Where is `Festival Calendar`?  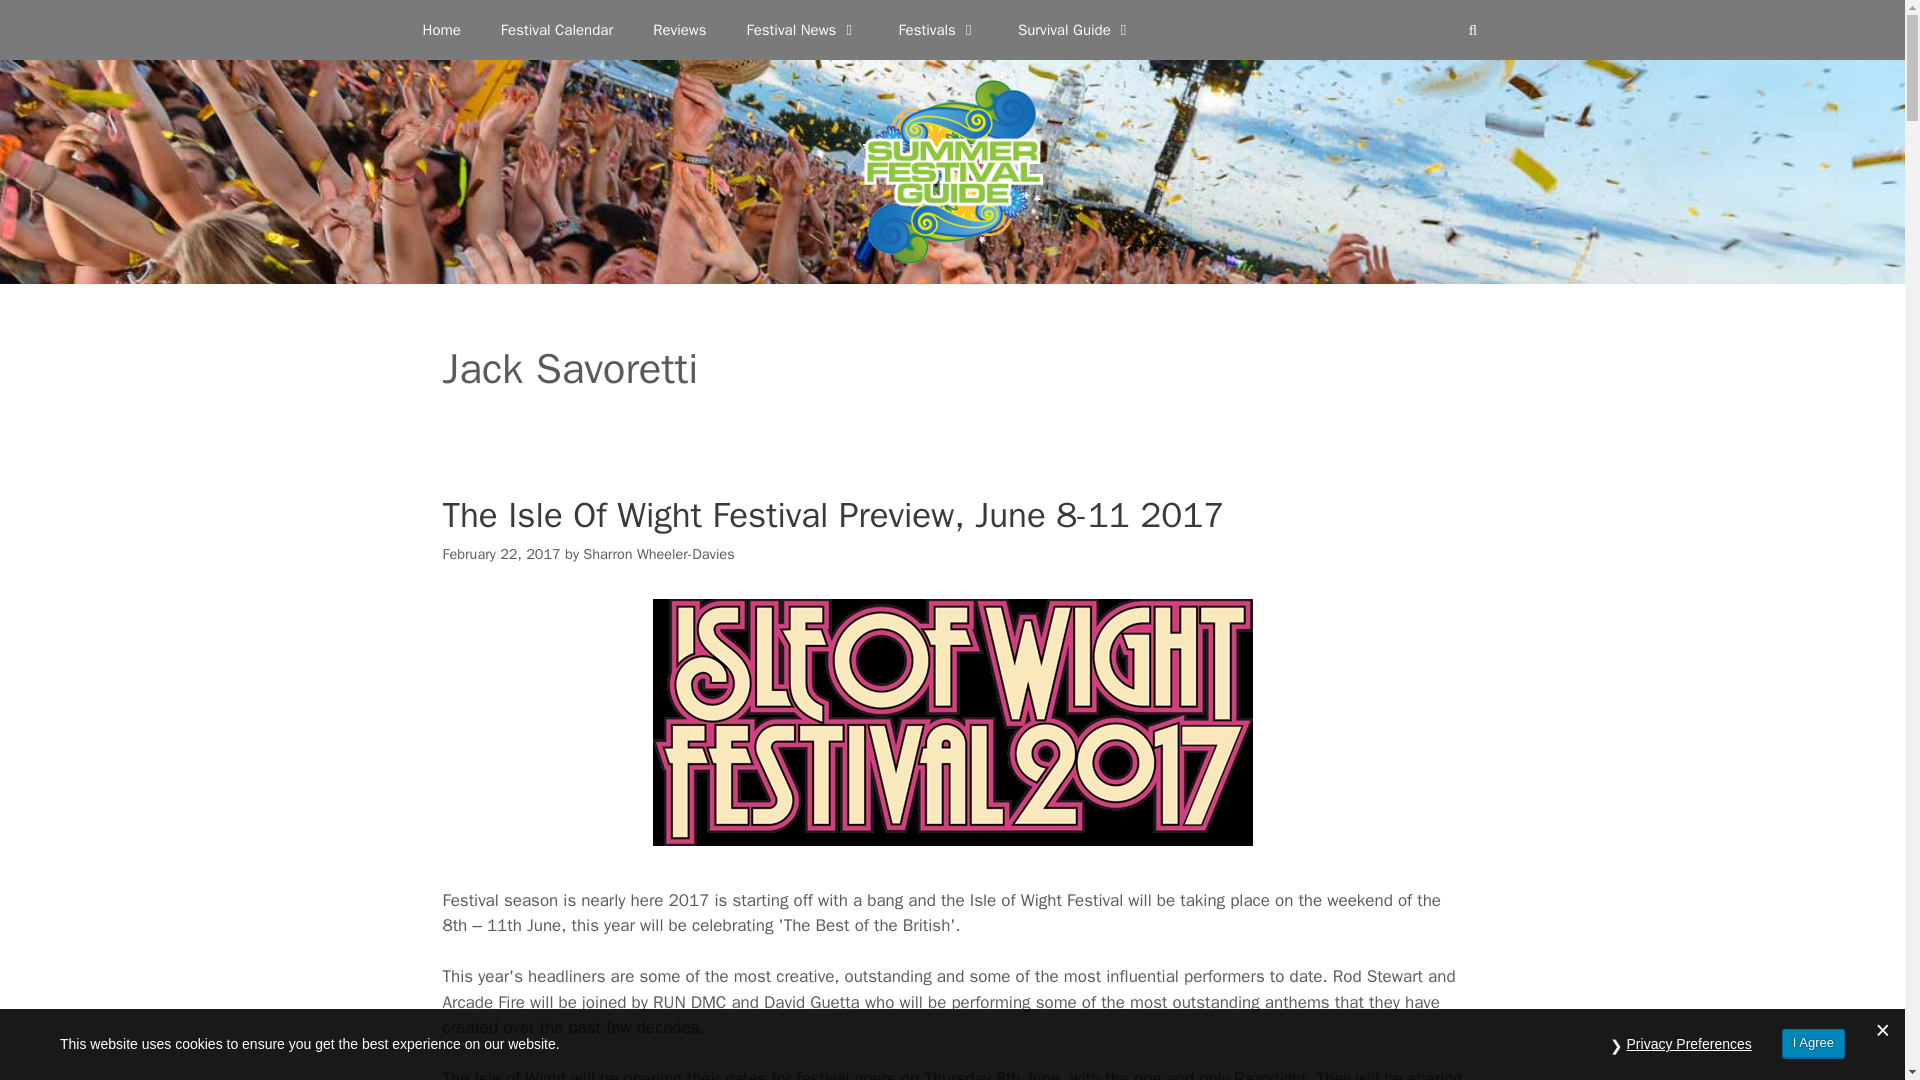 Festival Calendar is located at coordinates (557, 30).